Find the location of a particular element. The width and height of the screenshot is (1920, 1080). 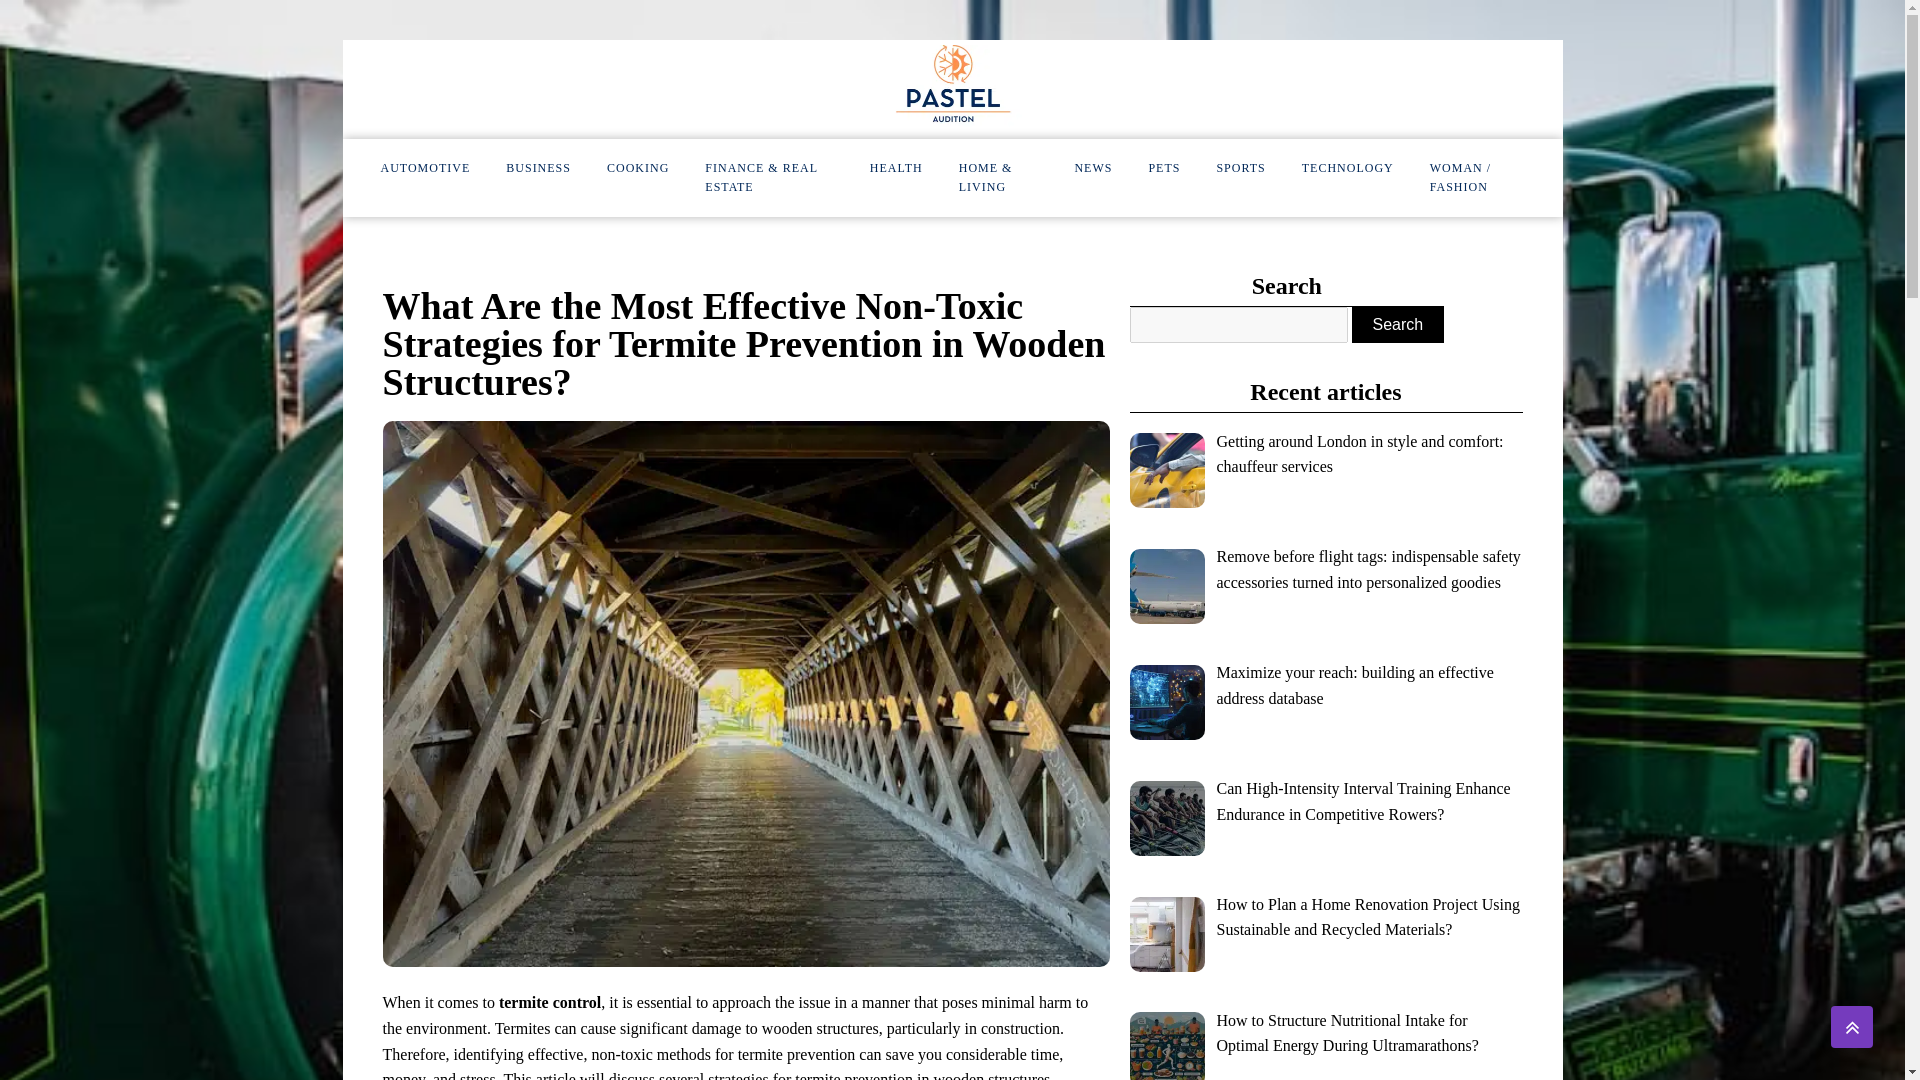

PETS is located at coordinates (1164, 168).